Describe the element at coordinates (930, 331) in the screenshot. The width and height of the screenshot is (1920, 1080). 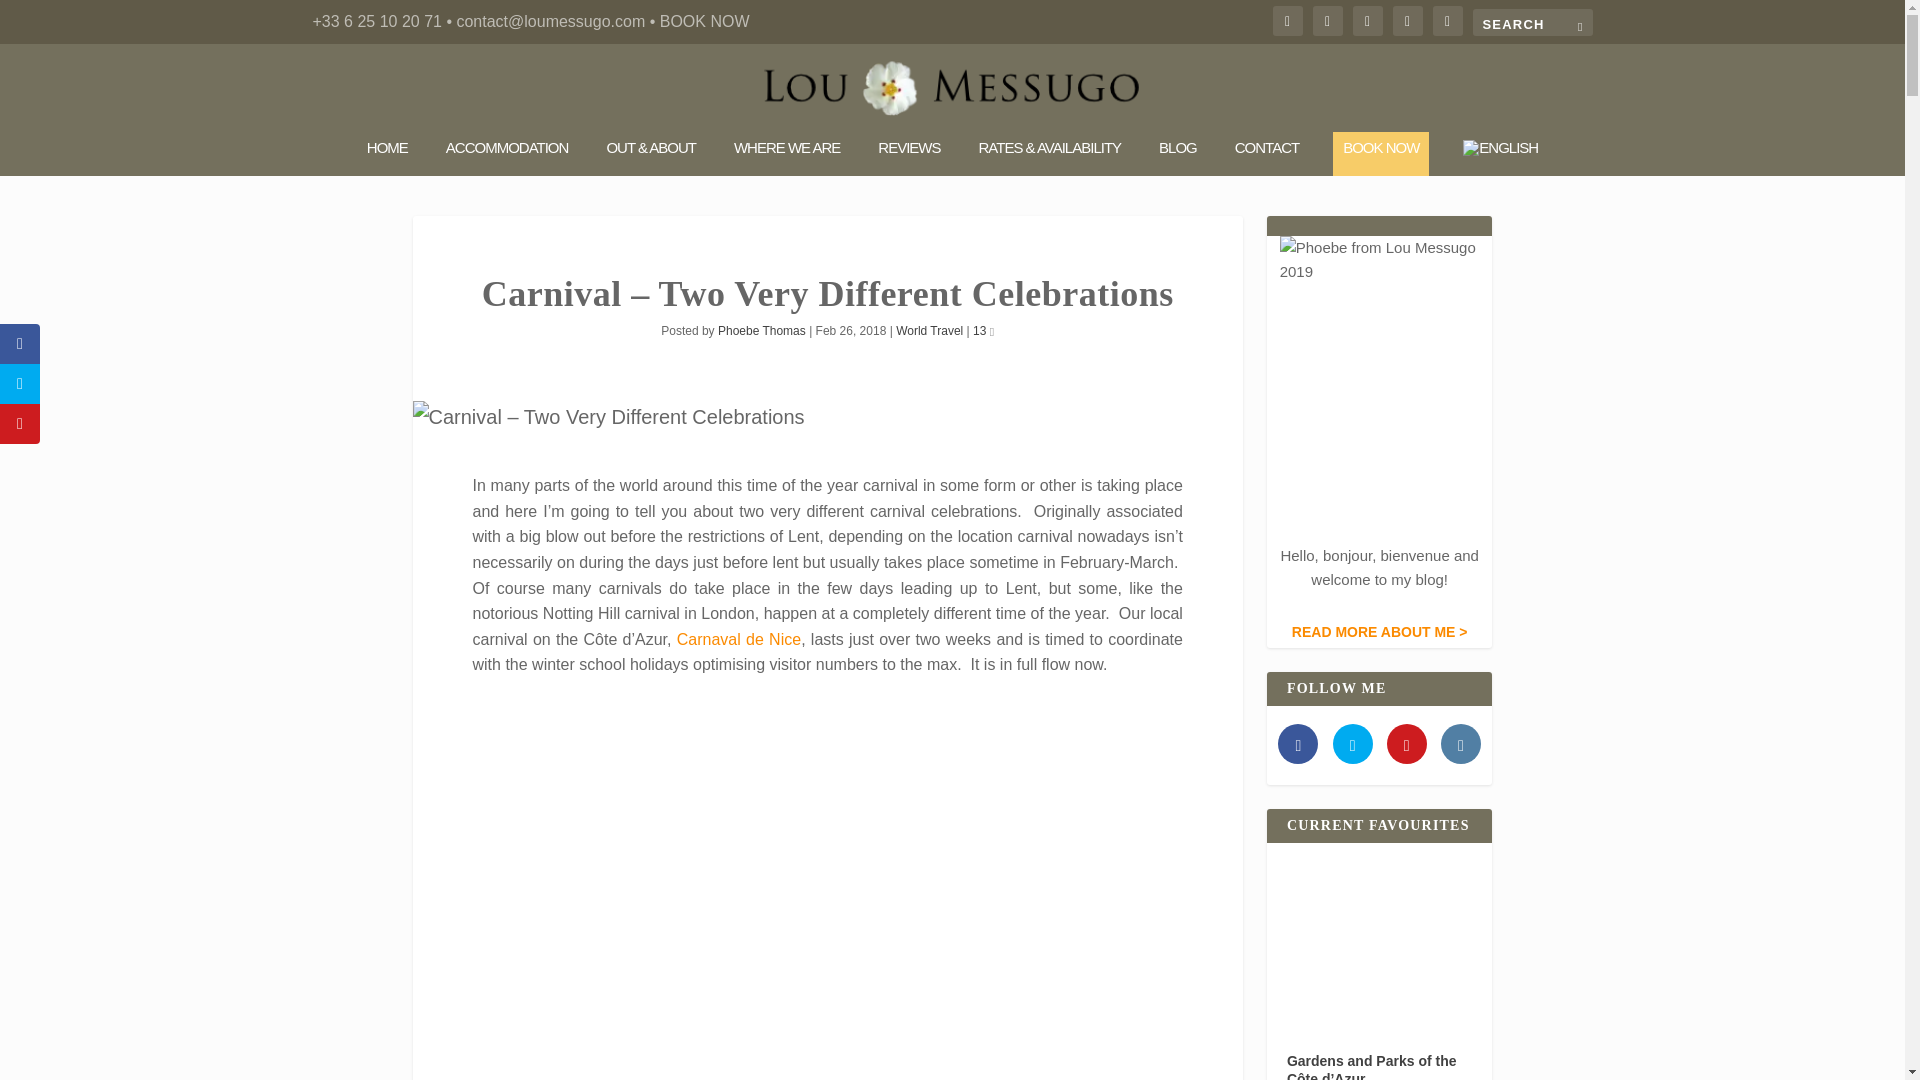
I see `World Travel` at that location.